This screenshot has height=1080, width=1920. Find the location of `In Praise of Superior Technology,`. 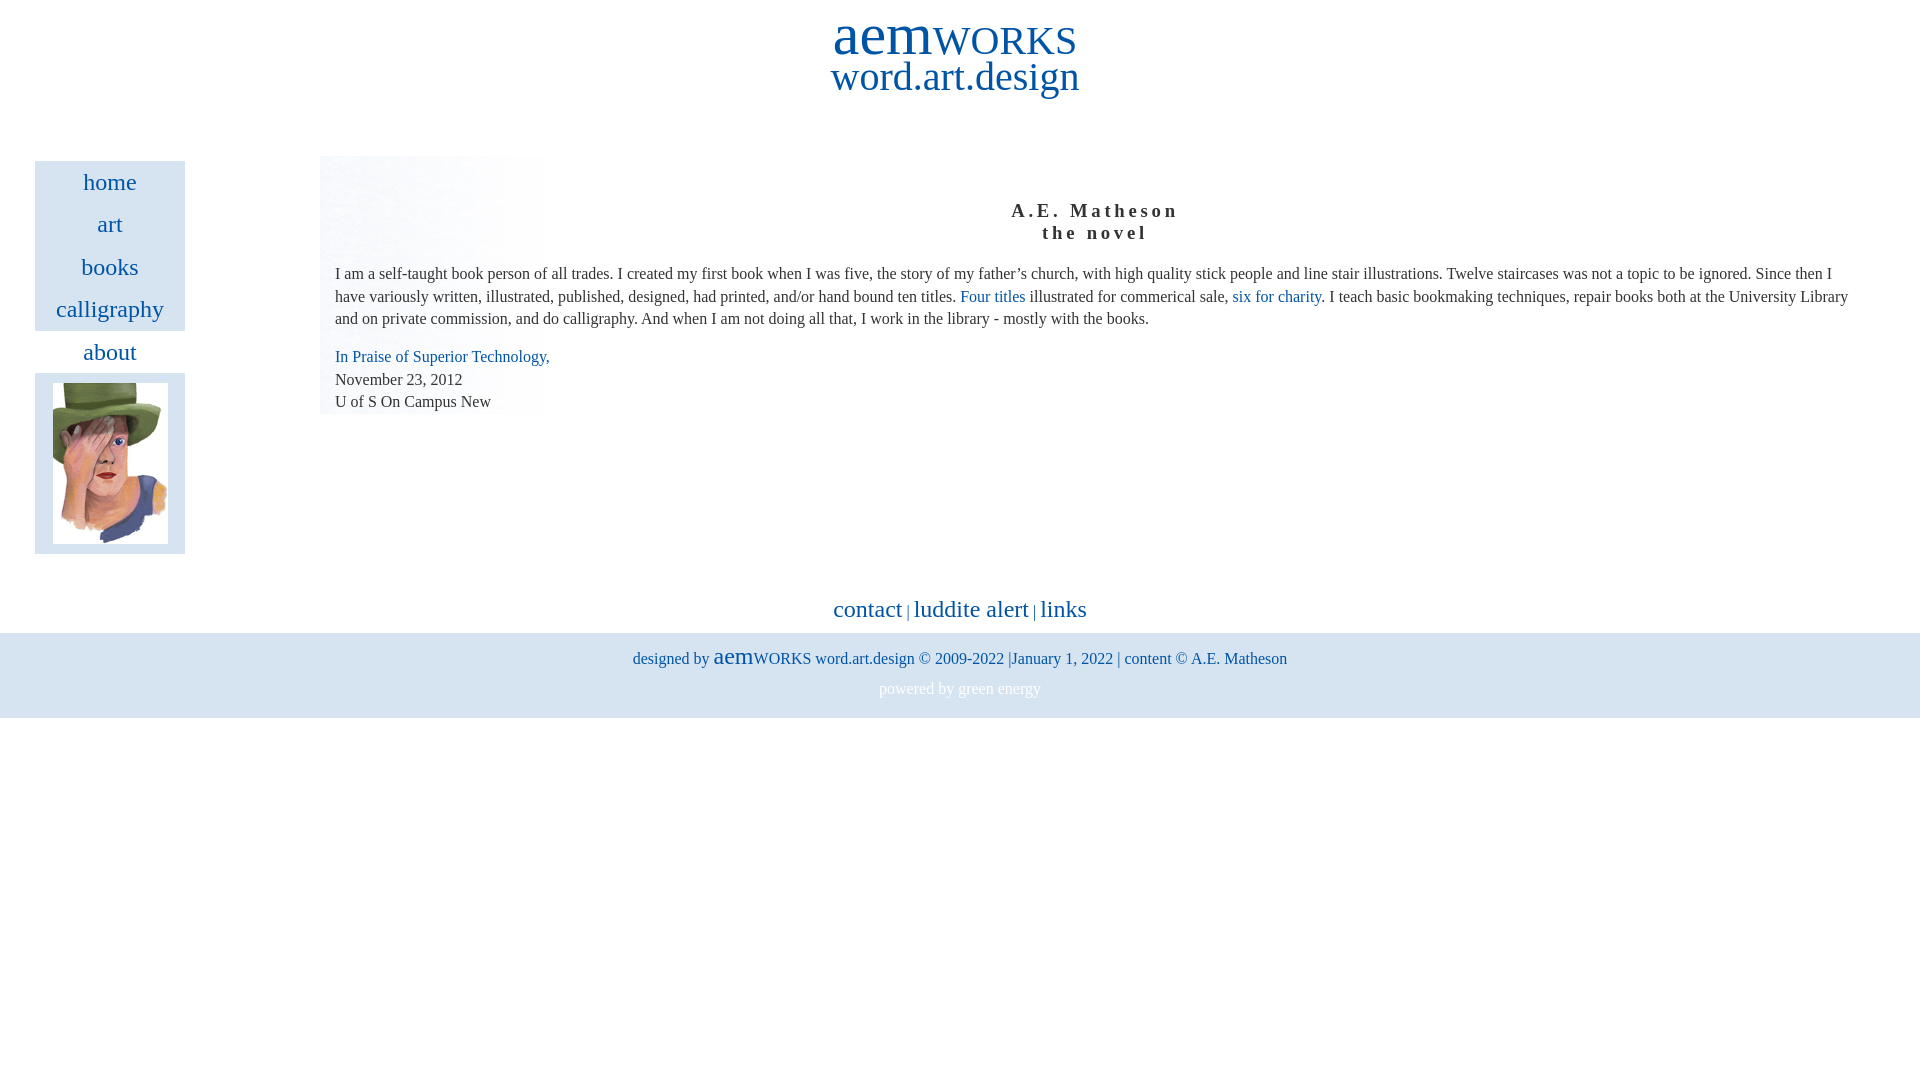

In Praise of Superior Technology, is located at coordinates (442, 356).